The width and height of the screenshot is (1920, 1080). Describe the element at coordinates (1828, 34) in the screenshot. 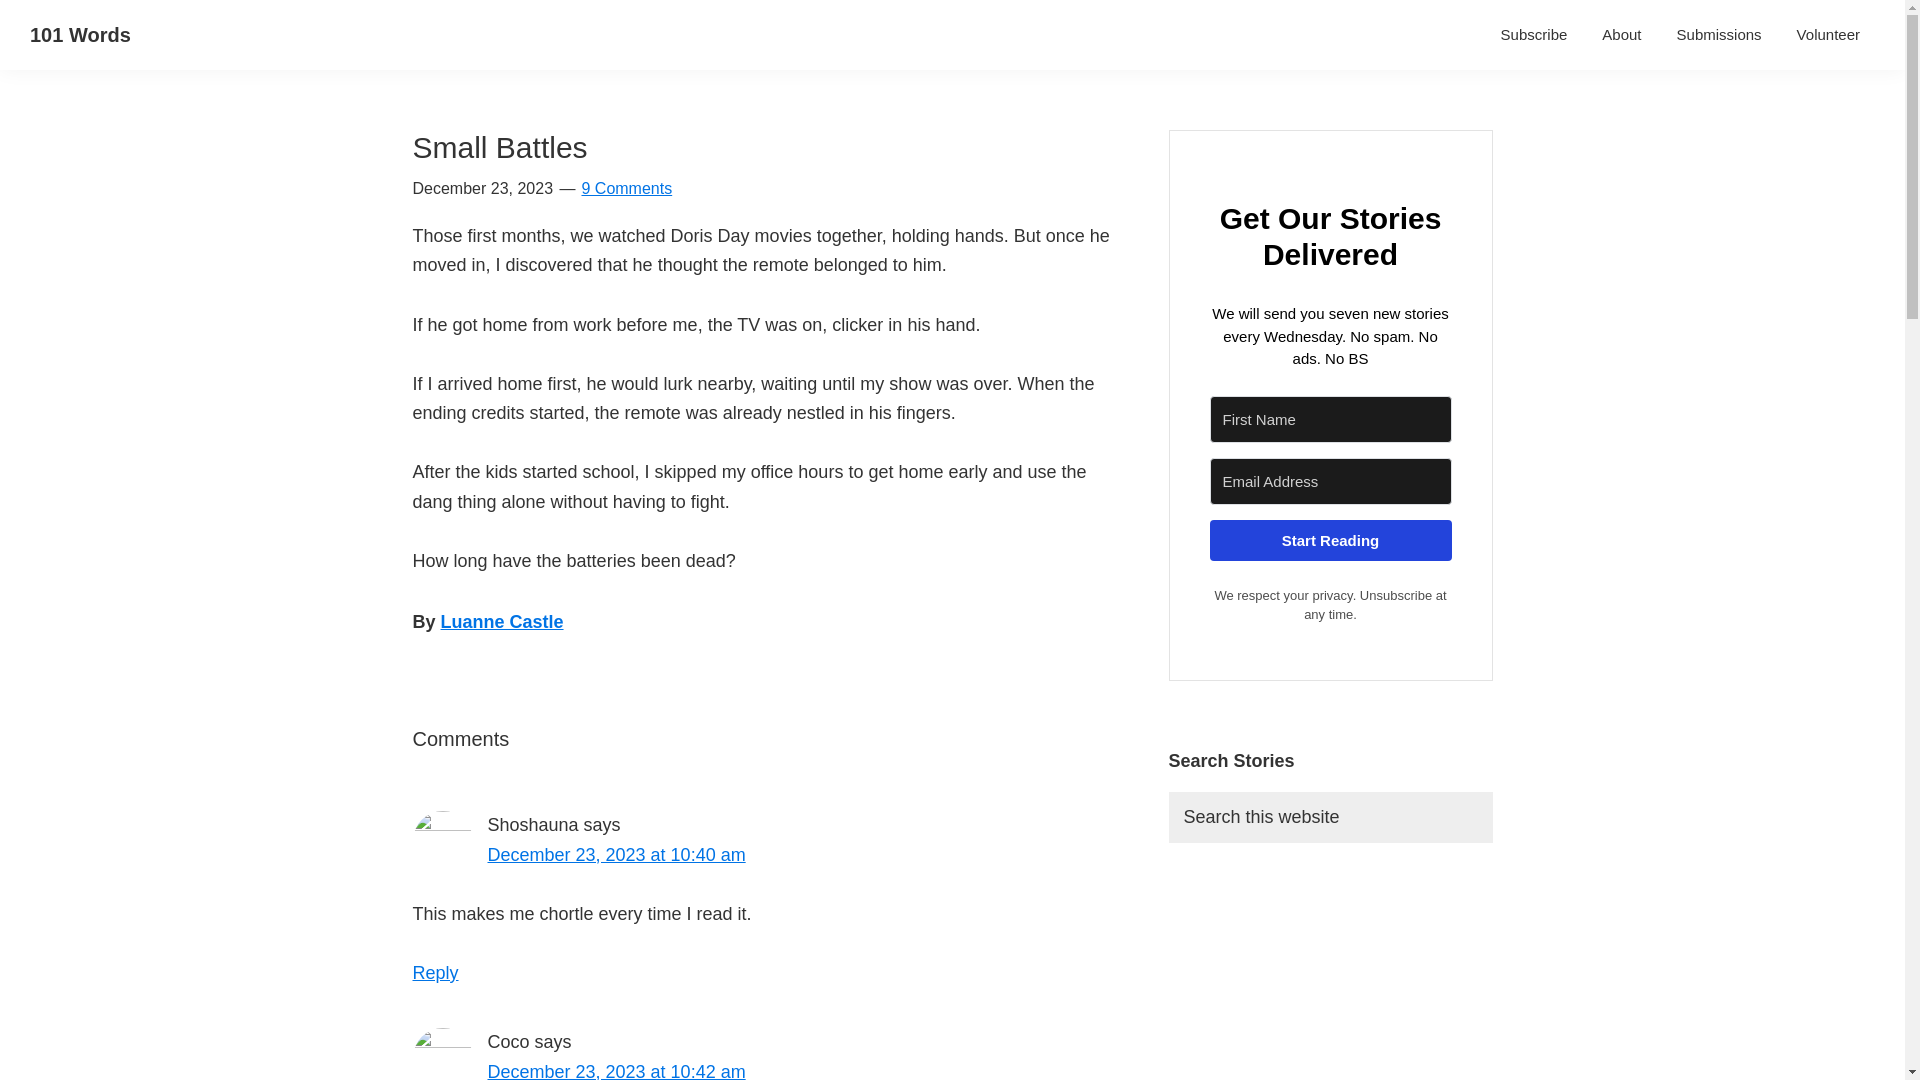

I see `Volunteer` at that location.